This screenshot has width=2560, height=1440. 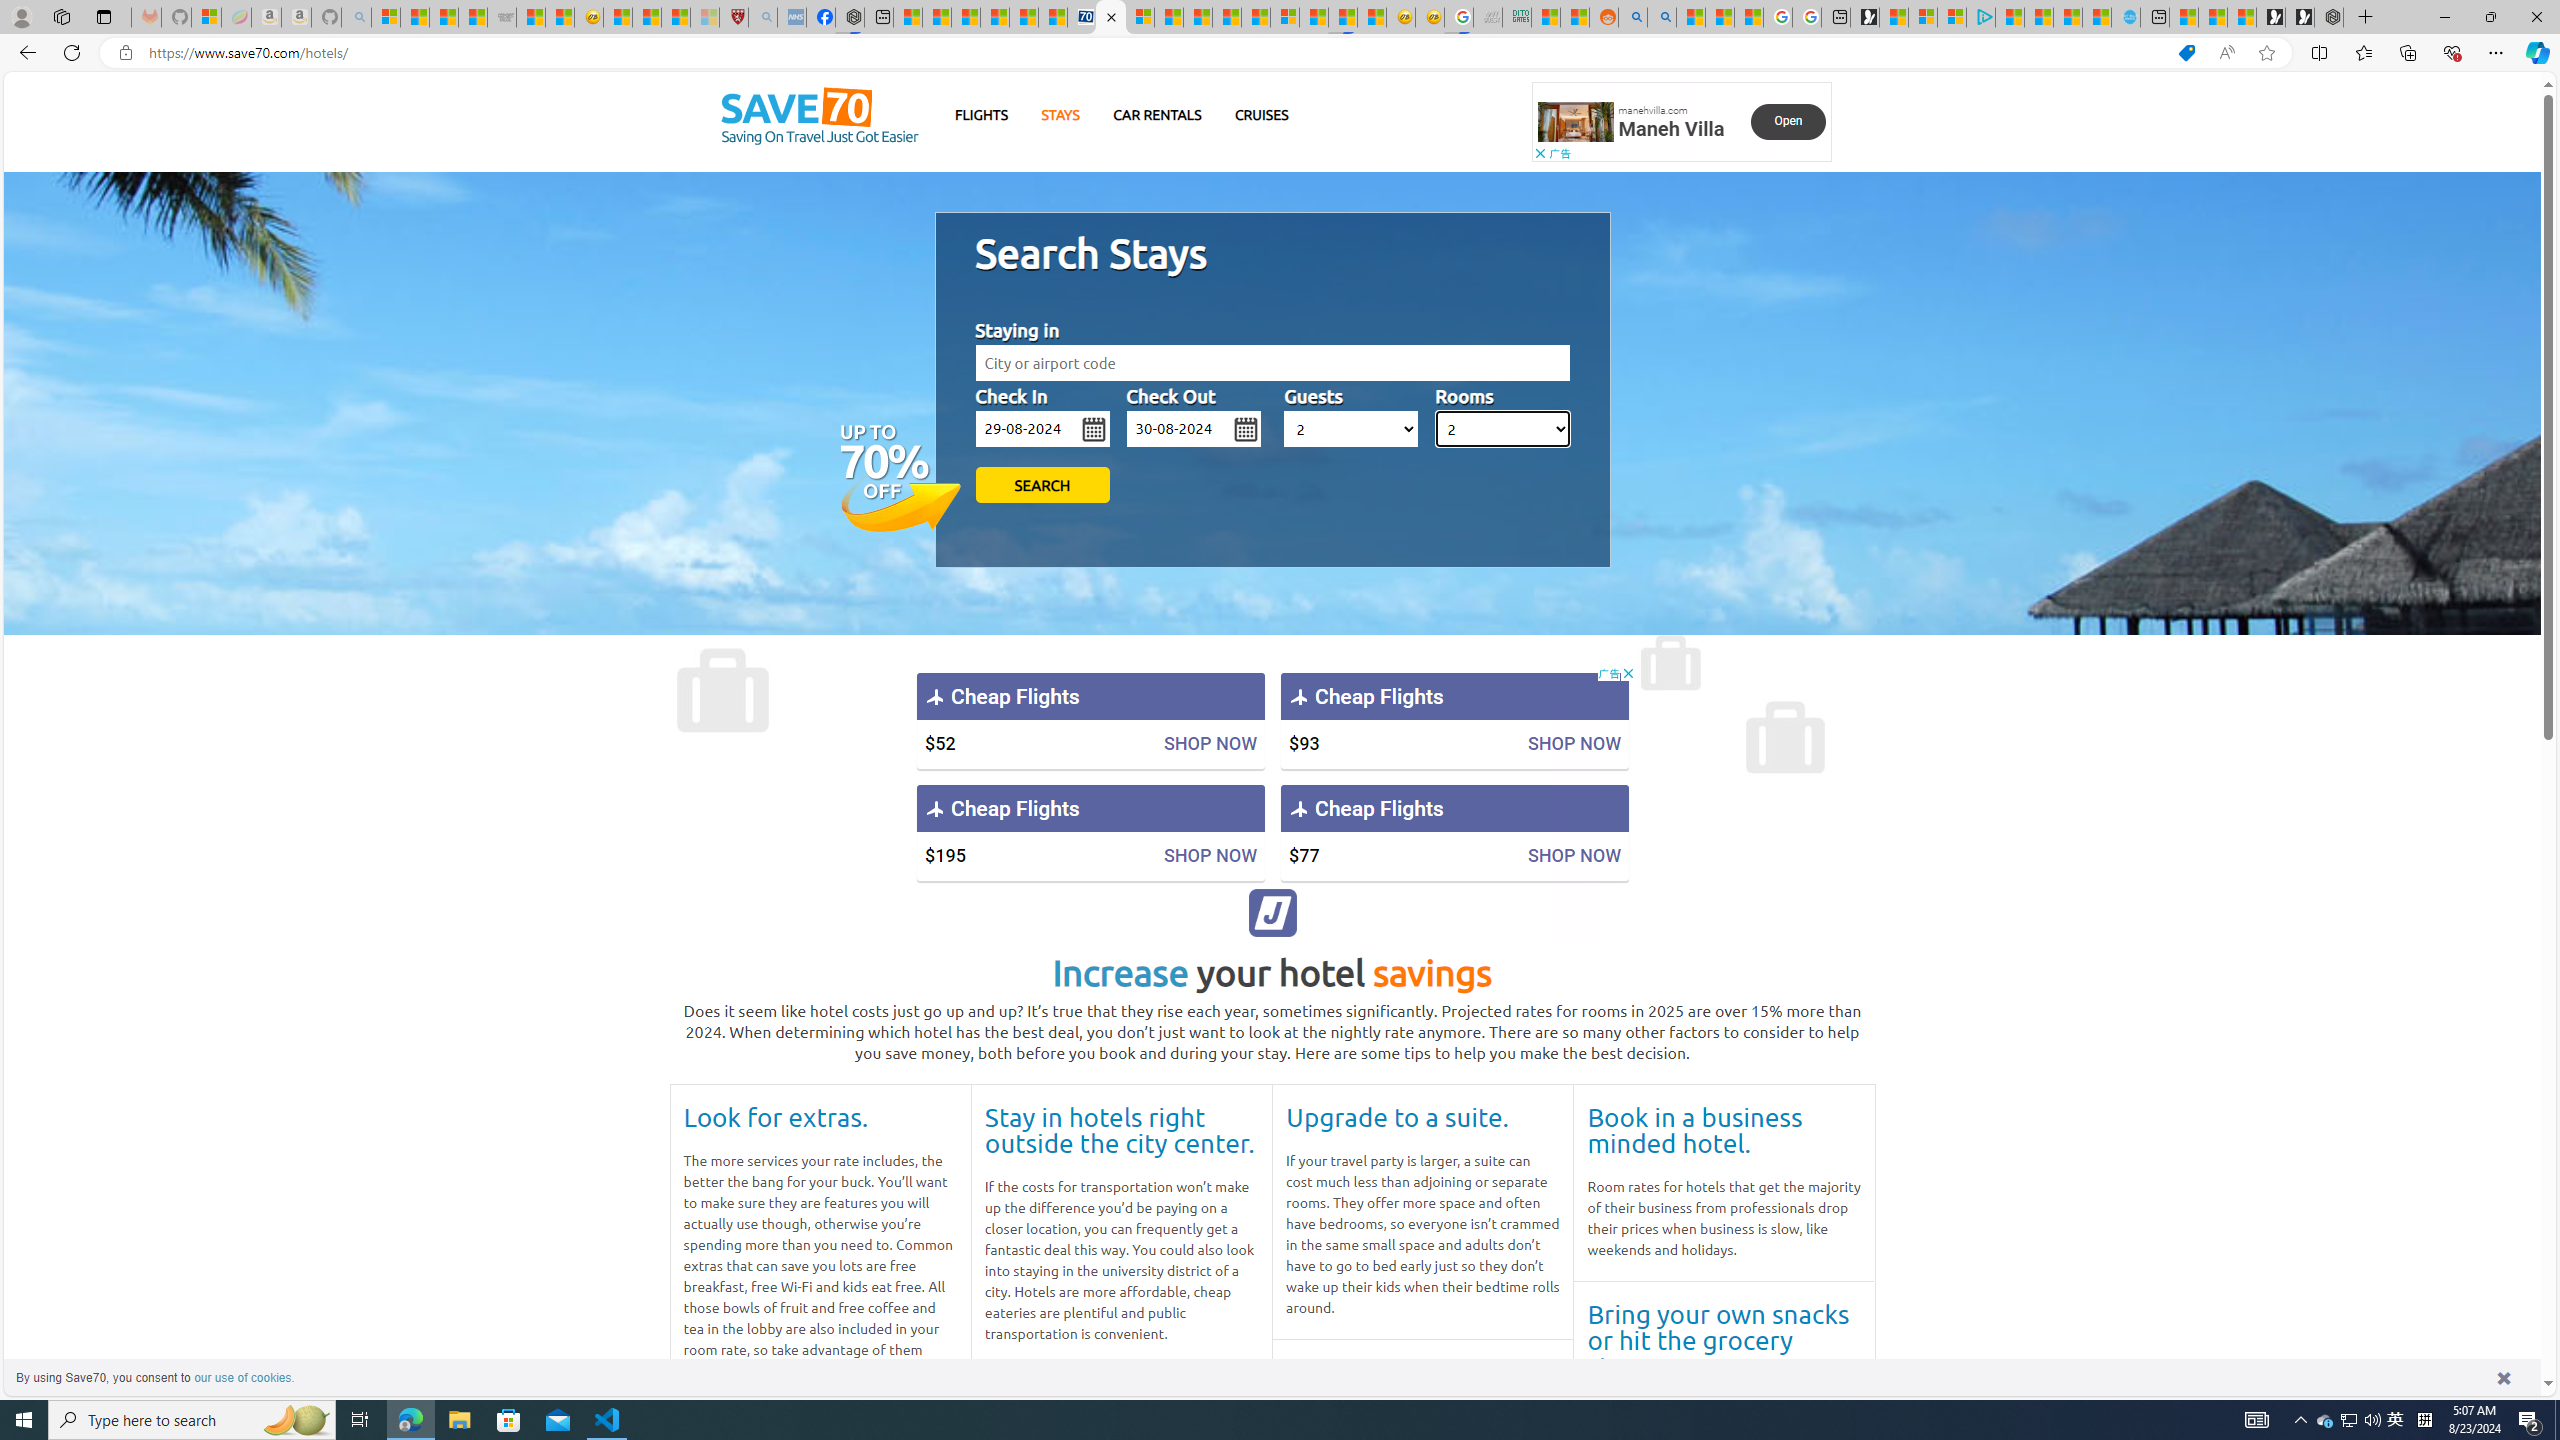 I want to click on 12 Popular Science Lies that Must be Corrected - Sleeping, so click(x=704, y=17).